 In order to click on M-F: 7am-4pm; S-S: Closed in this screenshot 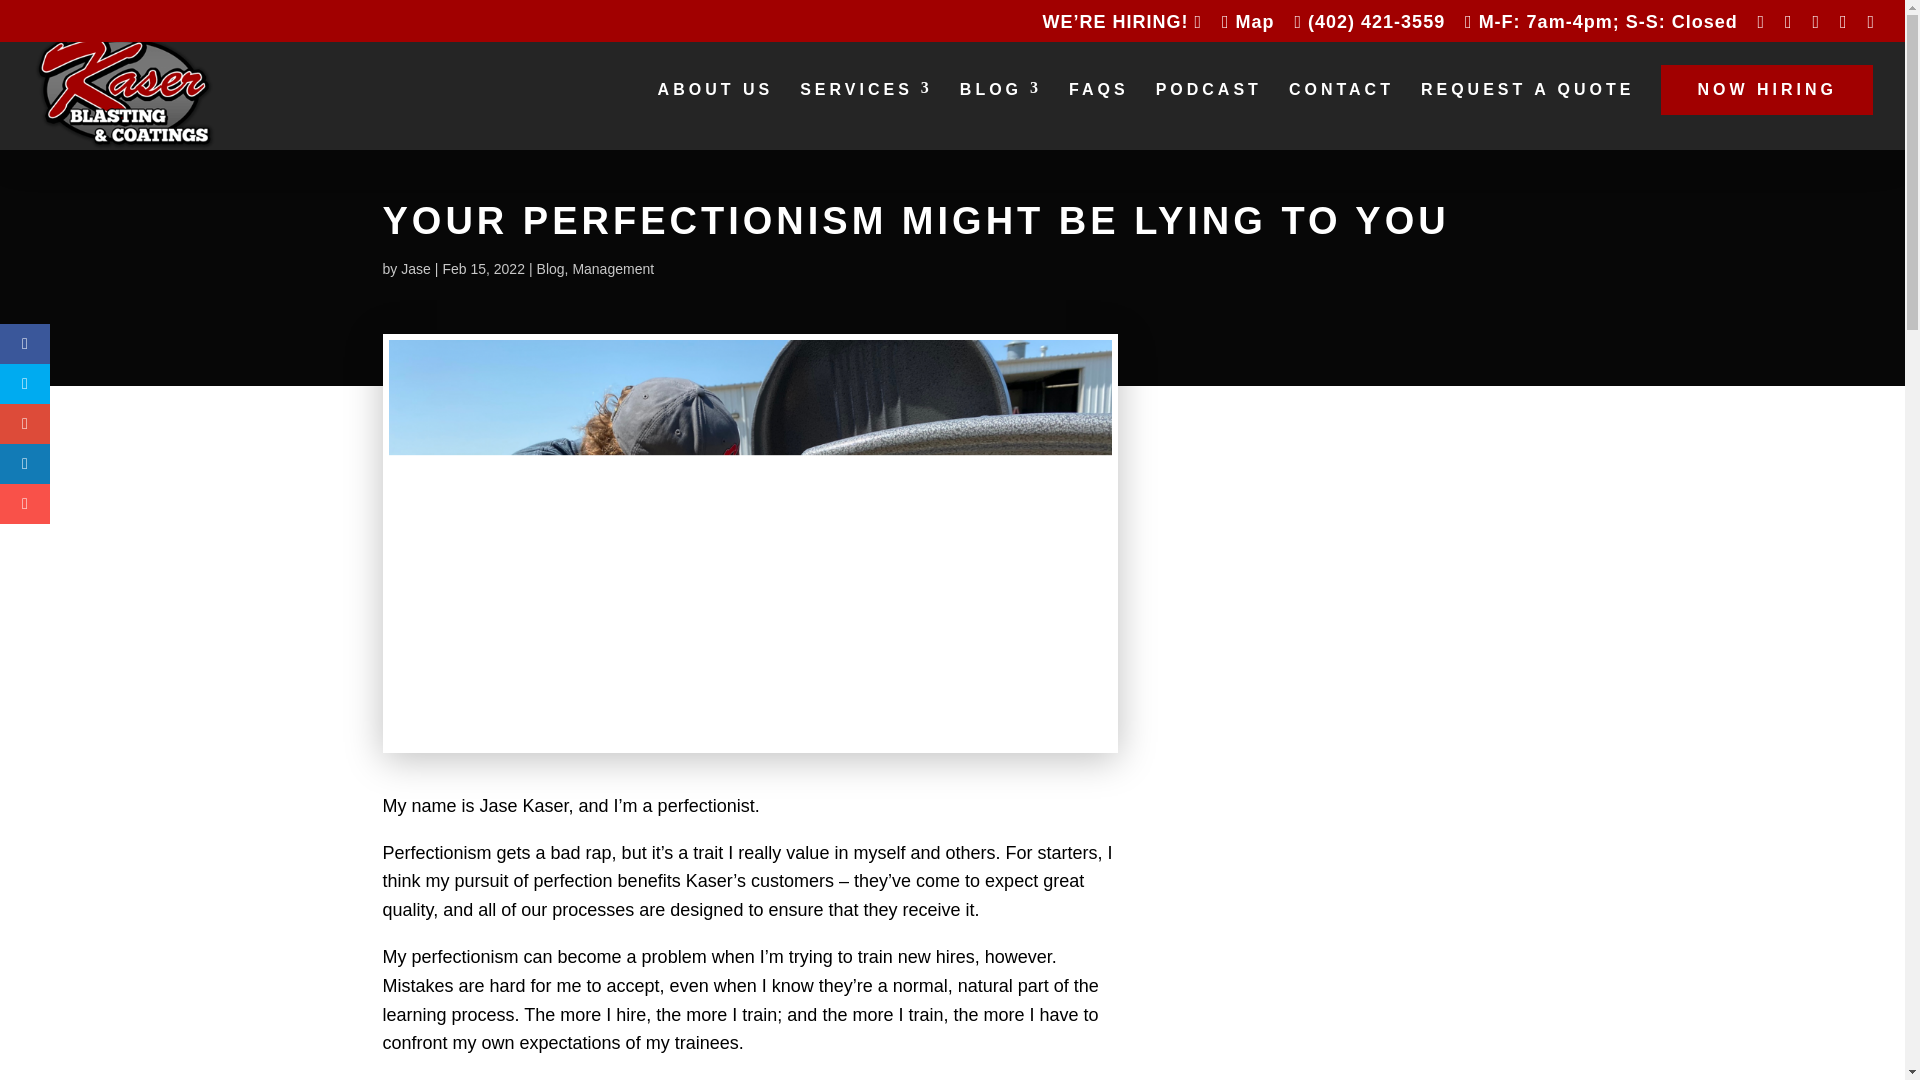, I will do `click(1600, 28)`.